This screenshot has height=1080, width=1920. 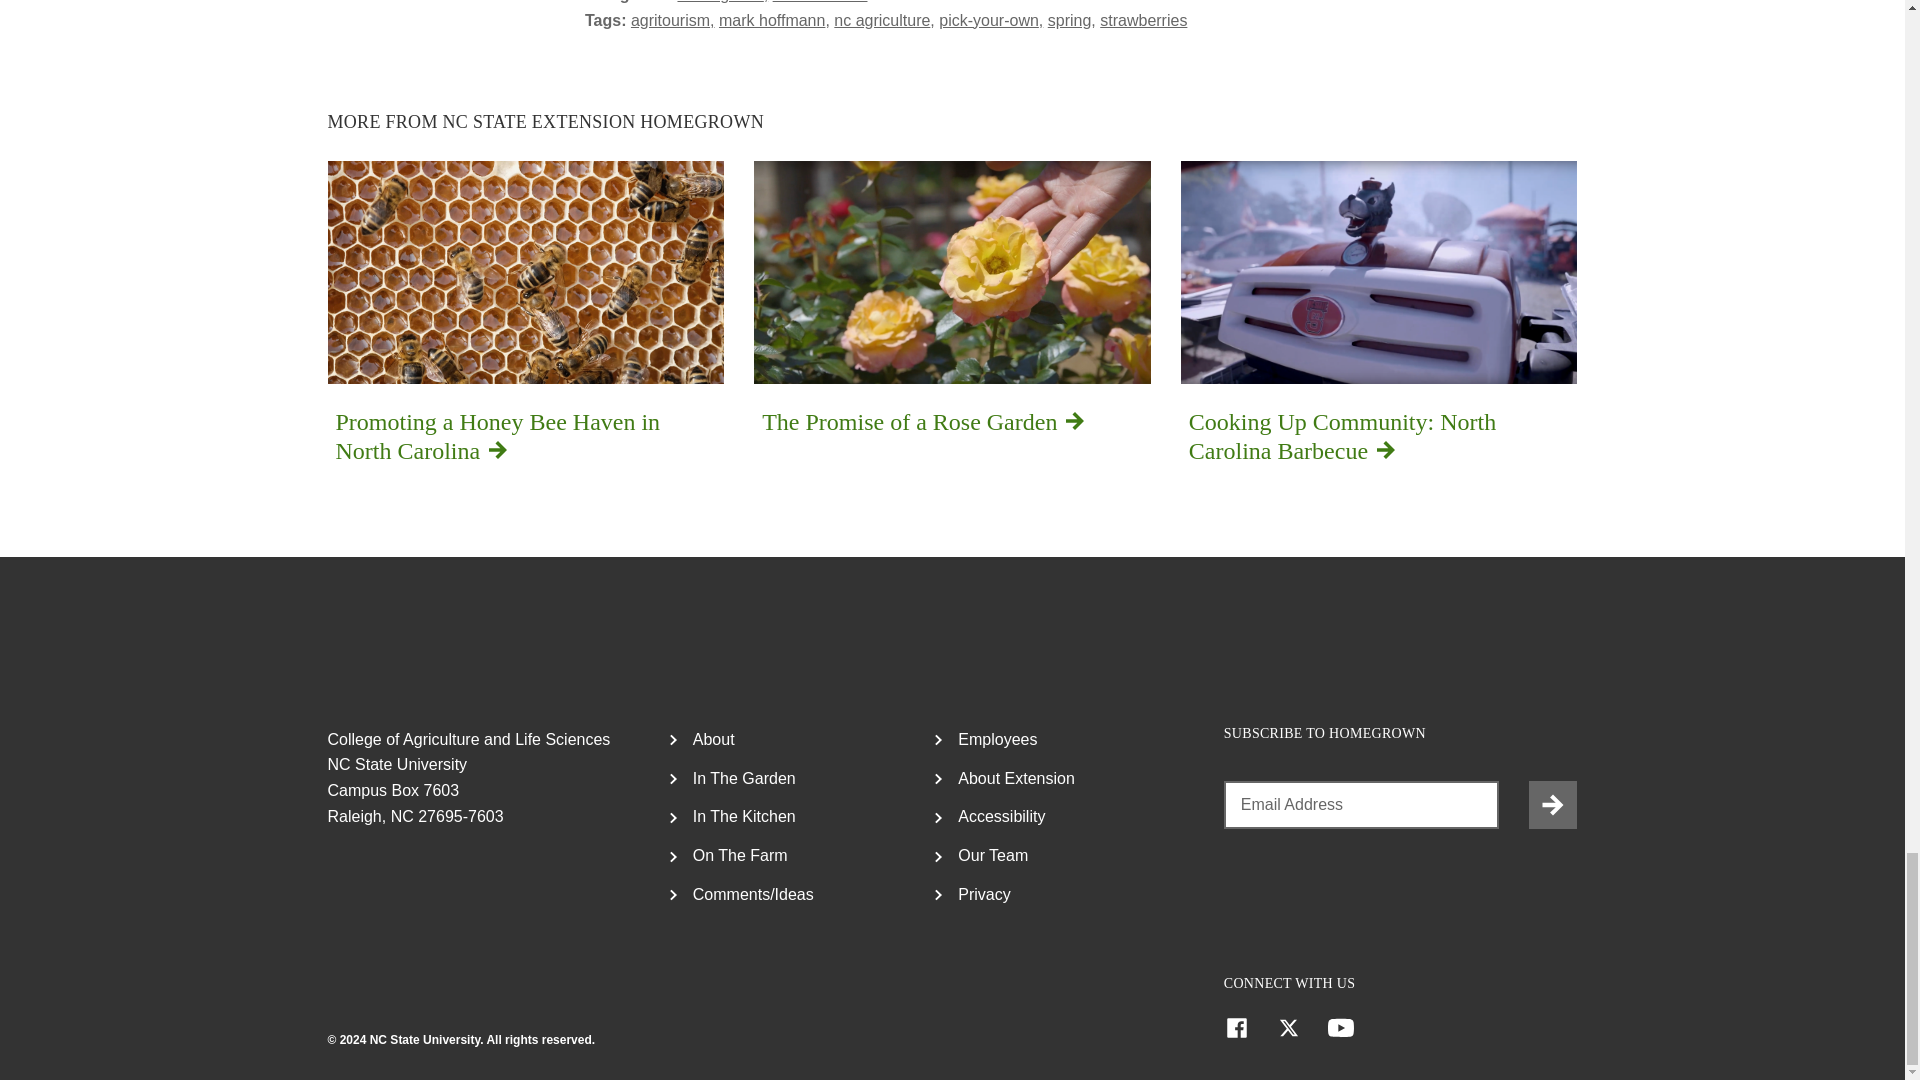 What do you see at coordinates (1072, 20) in the screenshot?
I see `spring` at bounding box center [1072, 20].